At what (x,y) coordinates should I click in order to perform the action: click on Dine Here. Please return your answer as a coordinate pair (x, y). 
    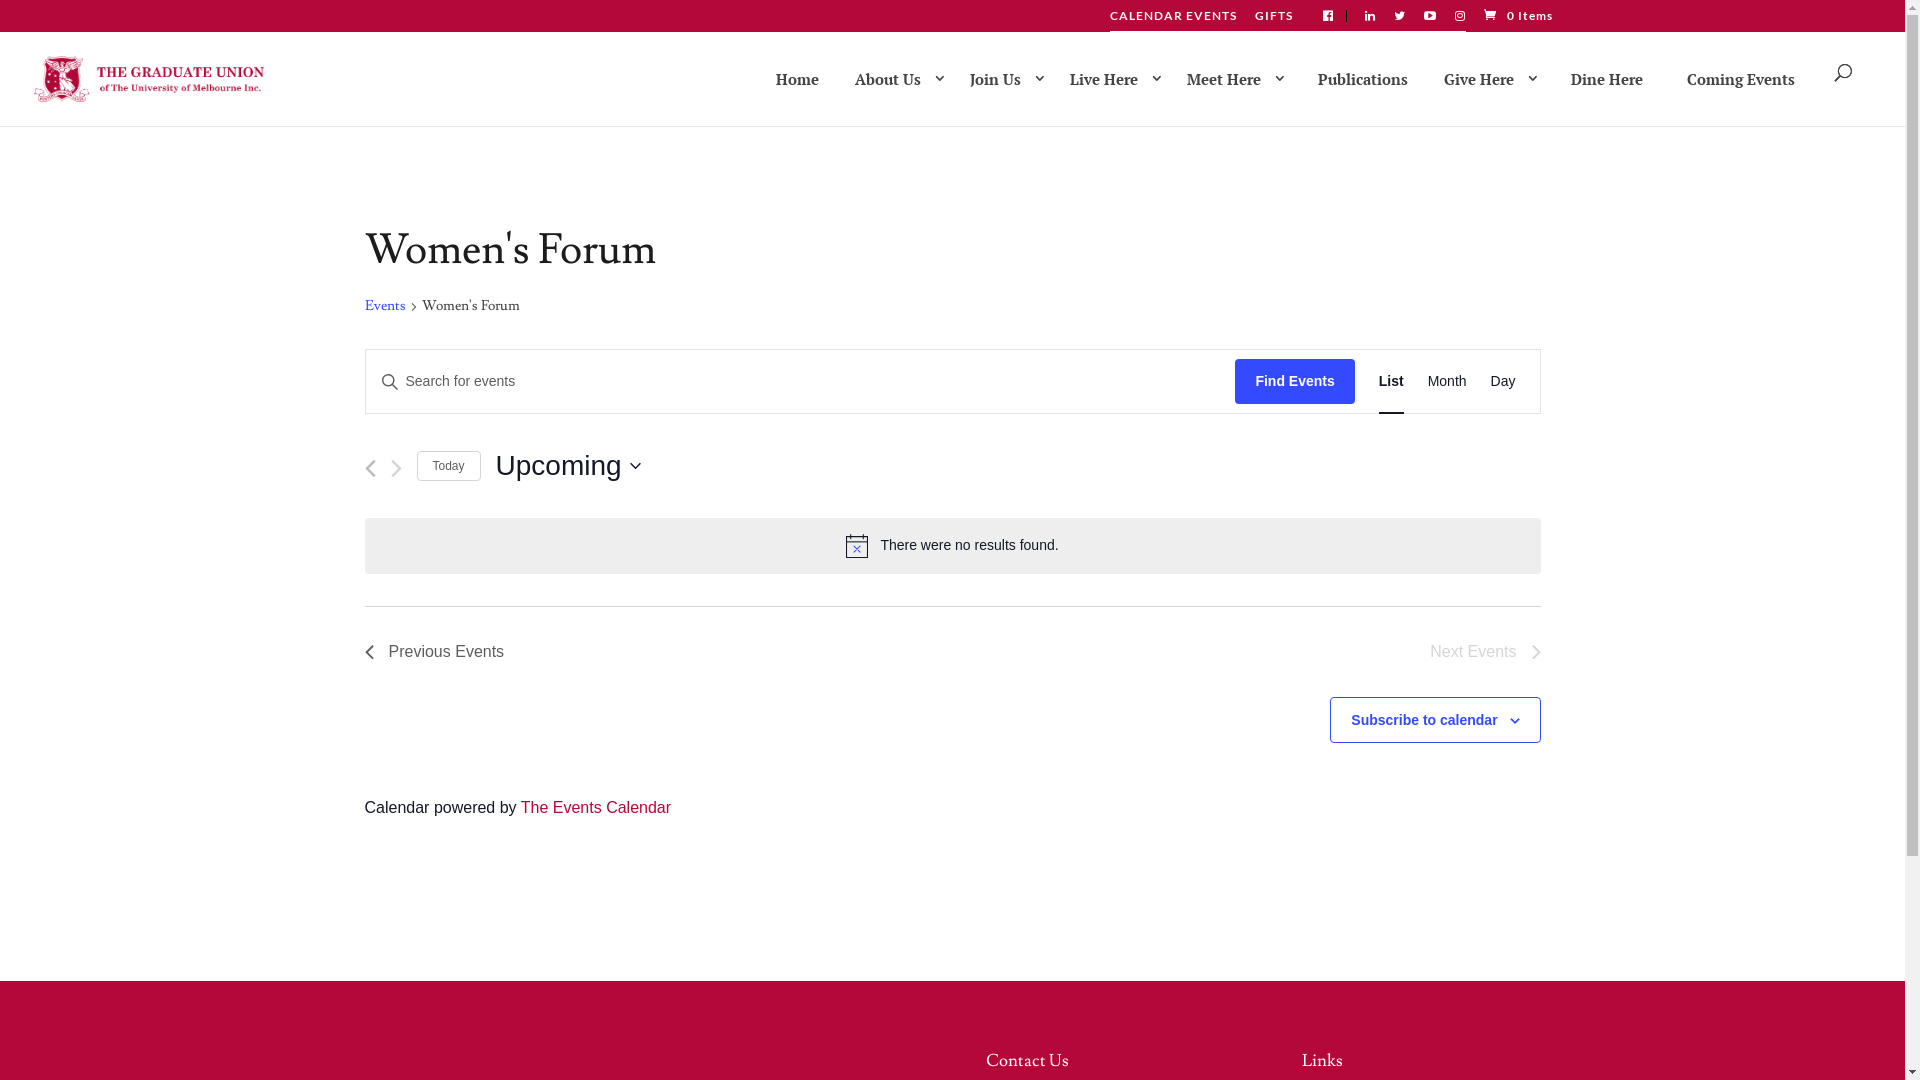
    Looking at the image, I should click on (1607, 79).